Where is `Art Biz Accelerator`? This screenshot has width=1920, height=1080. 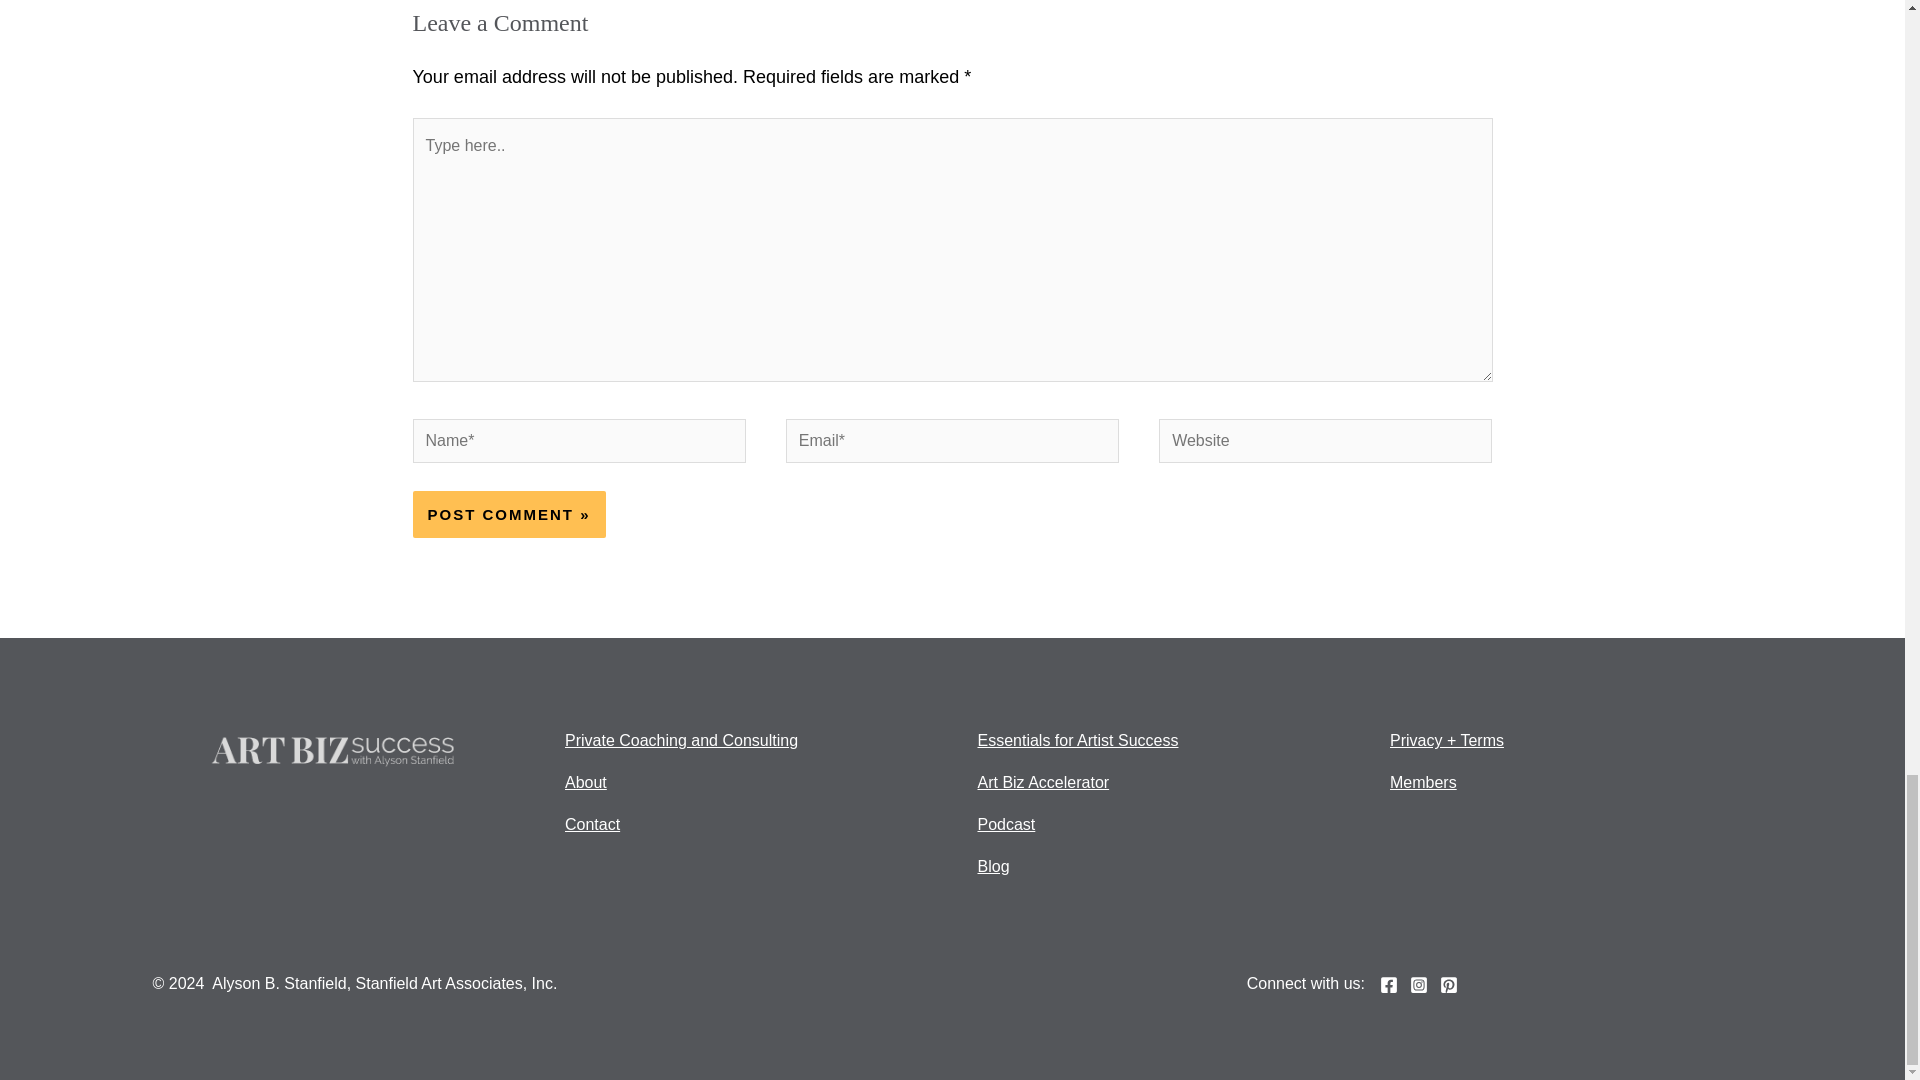
Art Biz Accelerator is located at coordinates (1043, 782).